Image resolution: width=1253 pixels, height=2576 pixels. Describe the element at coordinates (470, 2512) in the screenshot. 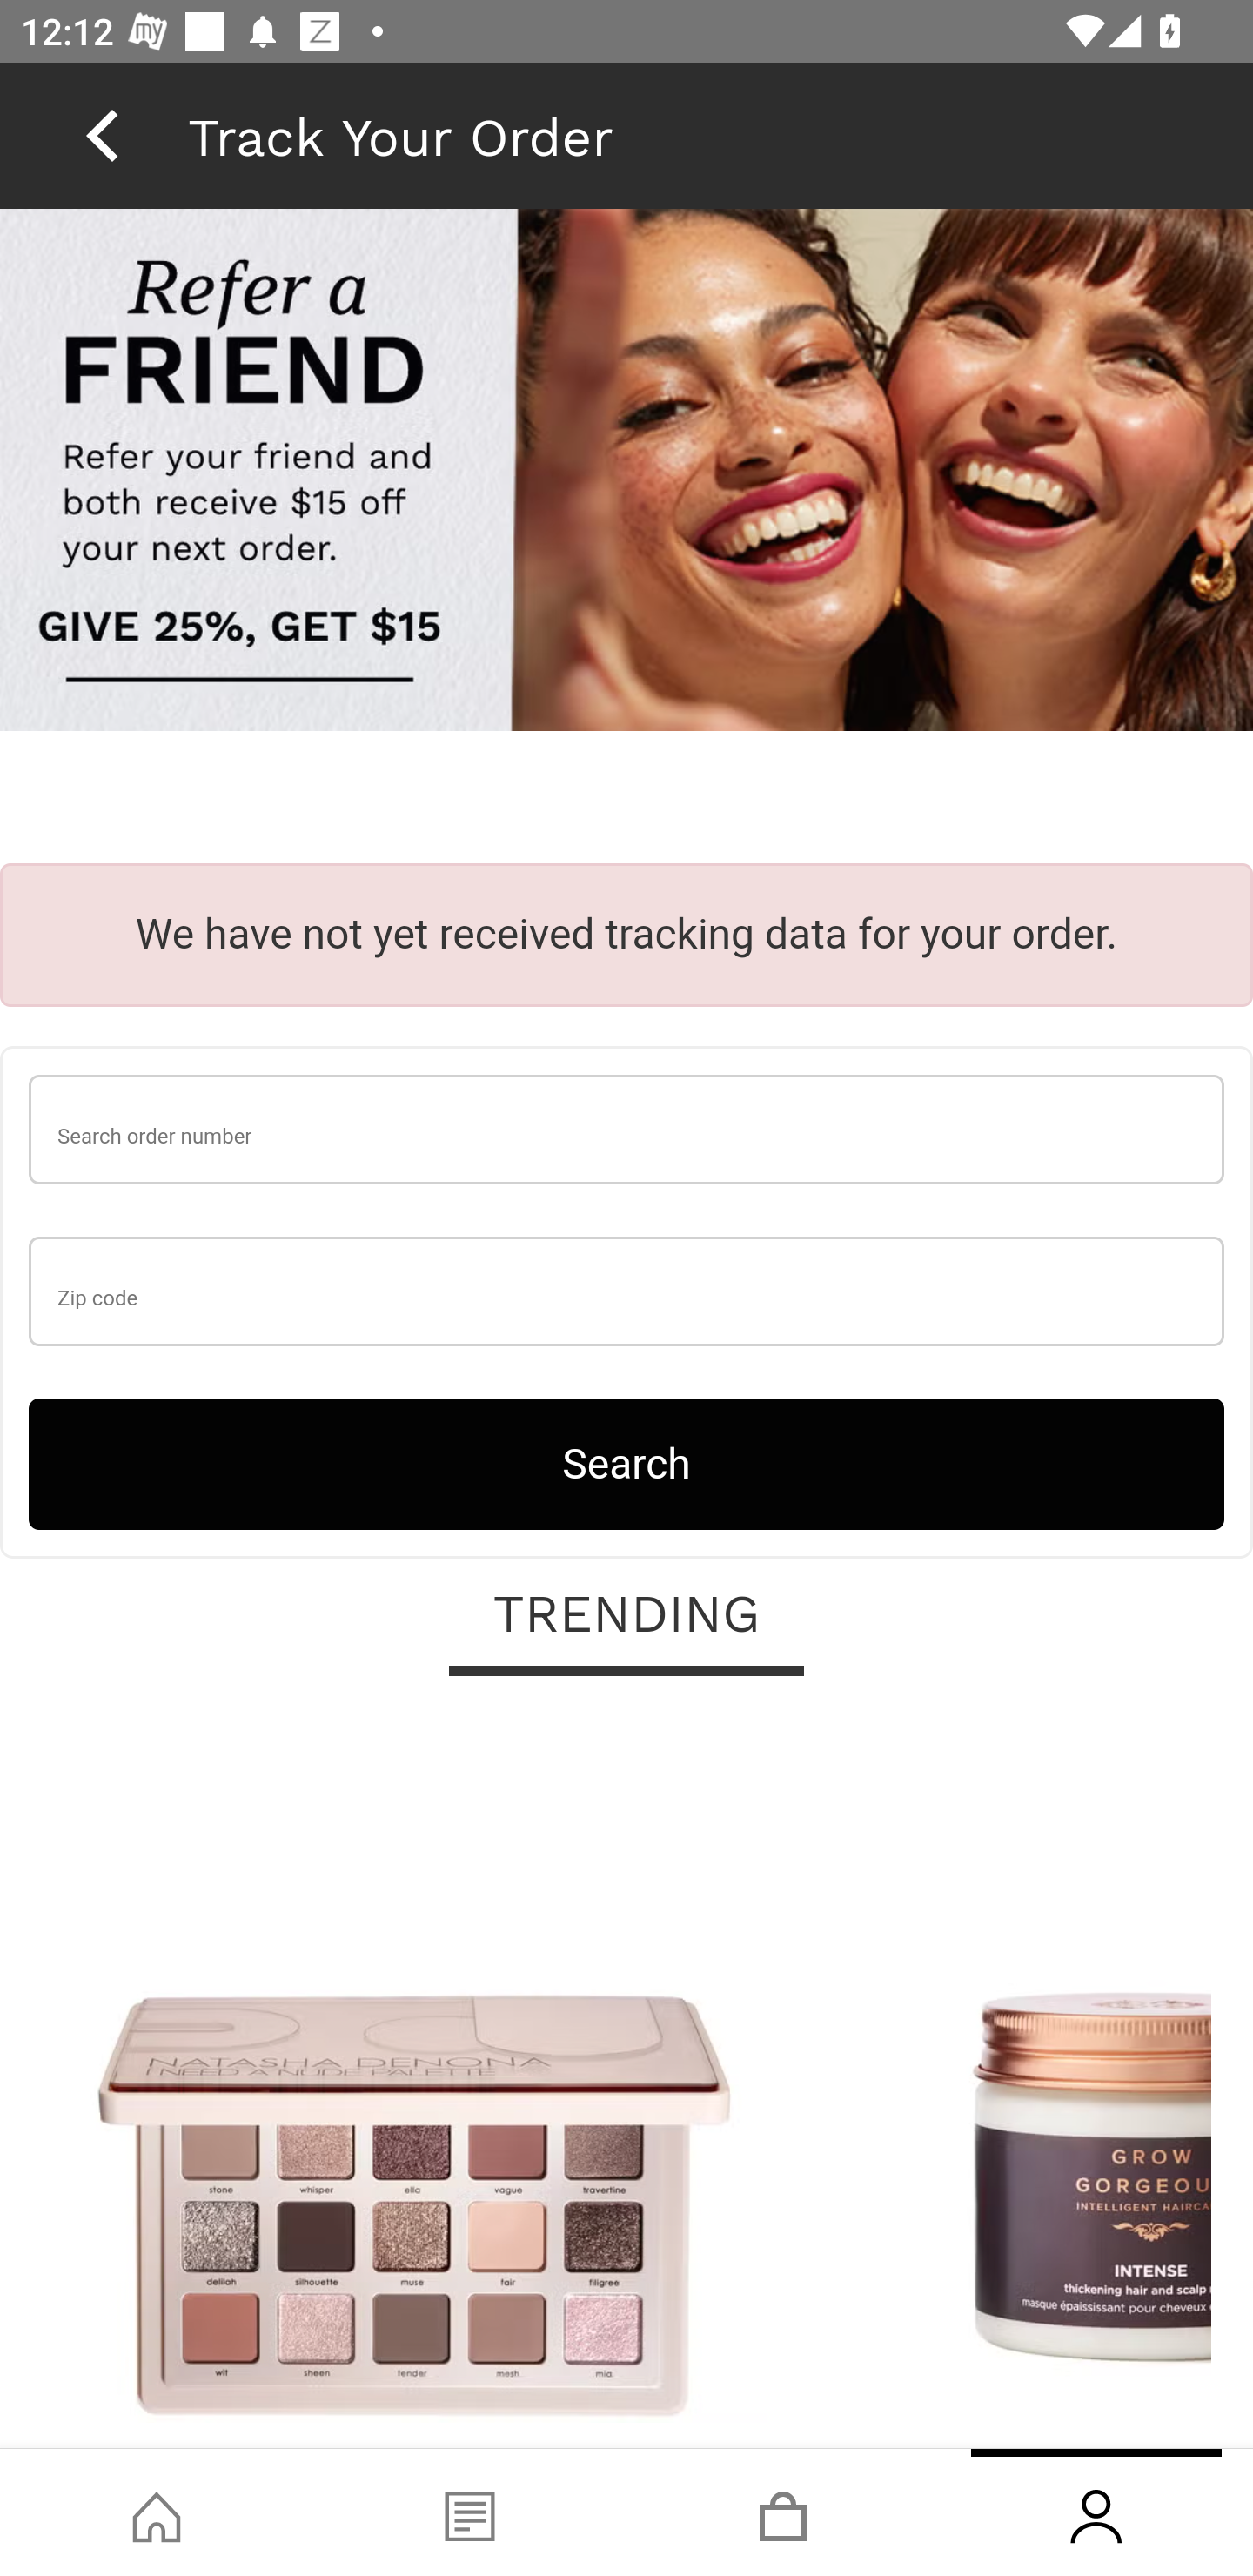

I see `Blog, tab, 2 of 4` at that location.